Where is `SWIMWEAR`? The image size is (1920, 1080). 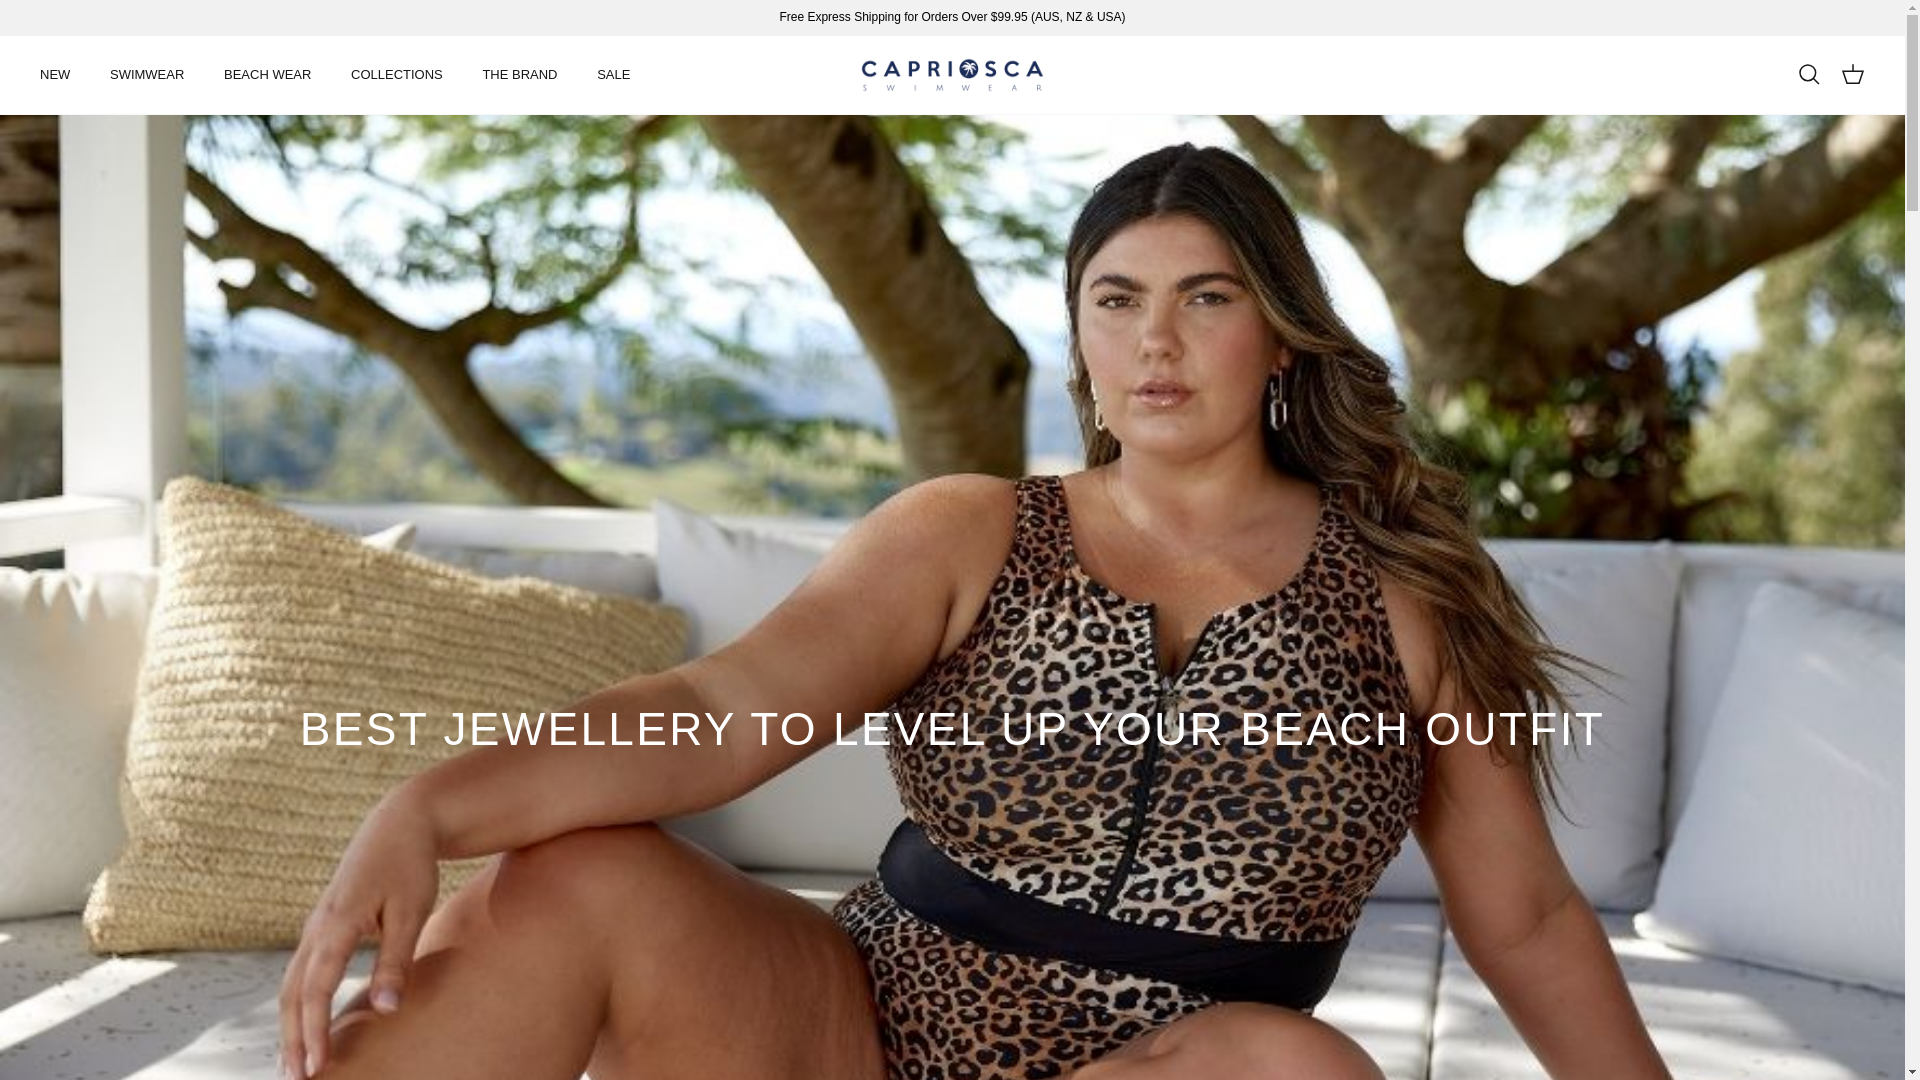 SWIMWEAR is located at coordinates (146, 74).